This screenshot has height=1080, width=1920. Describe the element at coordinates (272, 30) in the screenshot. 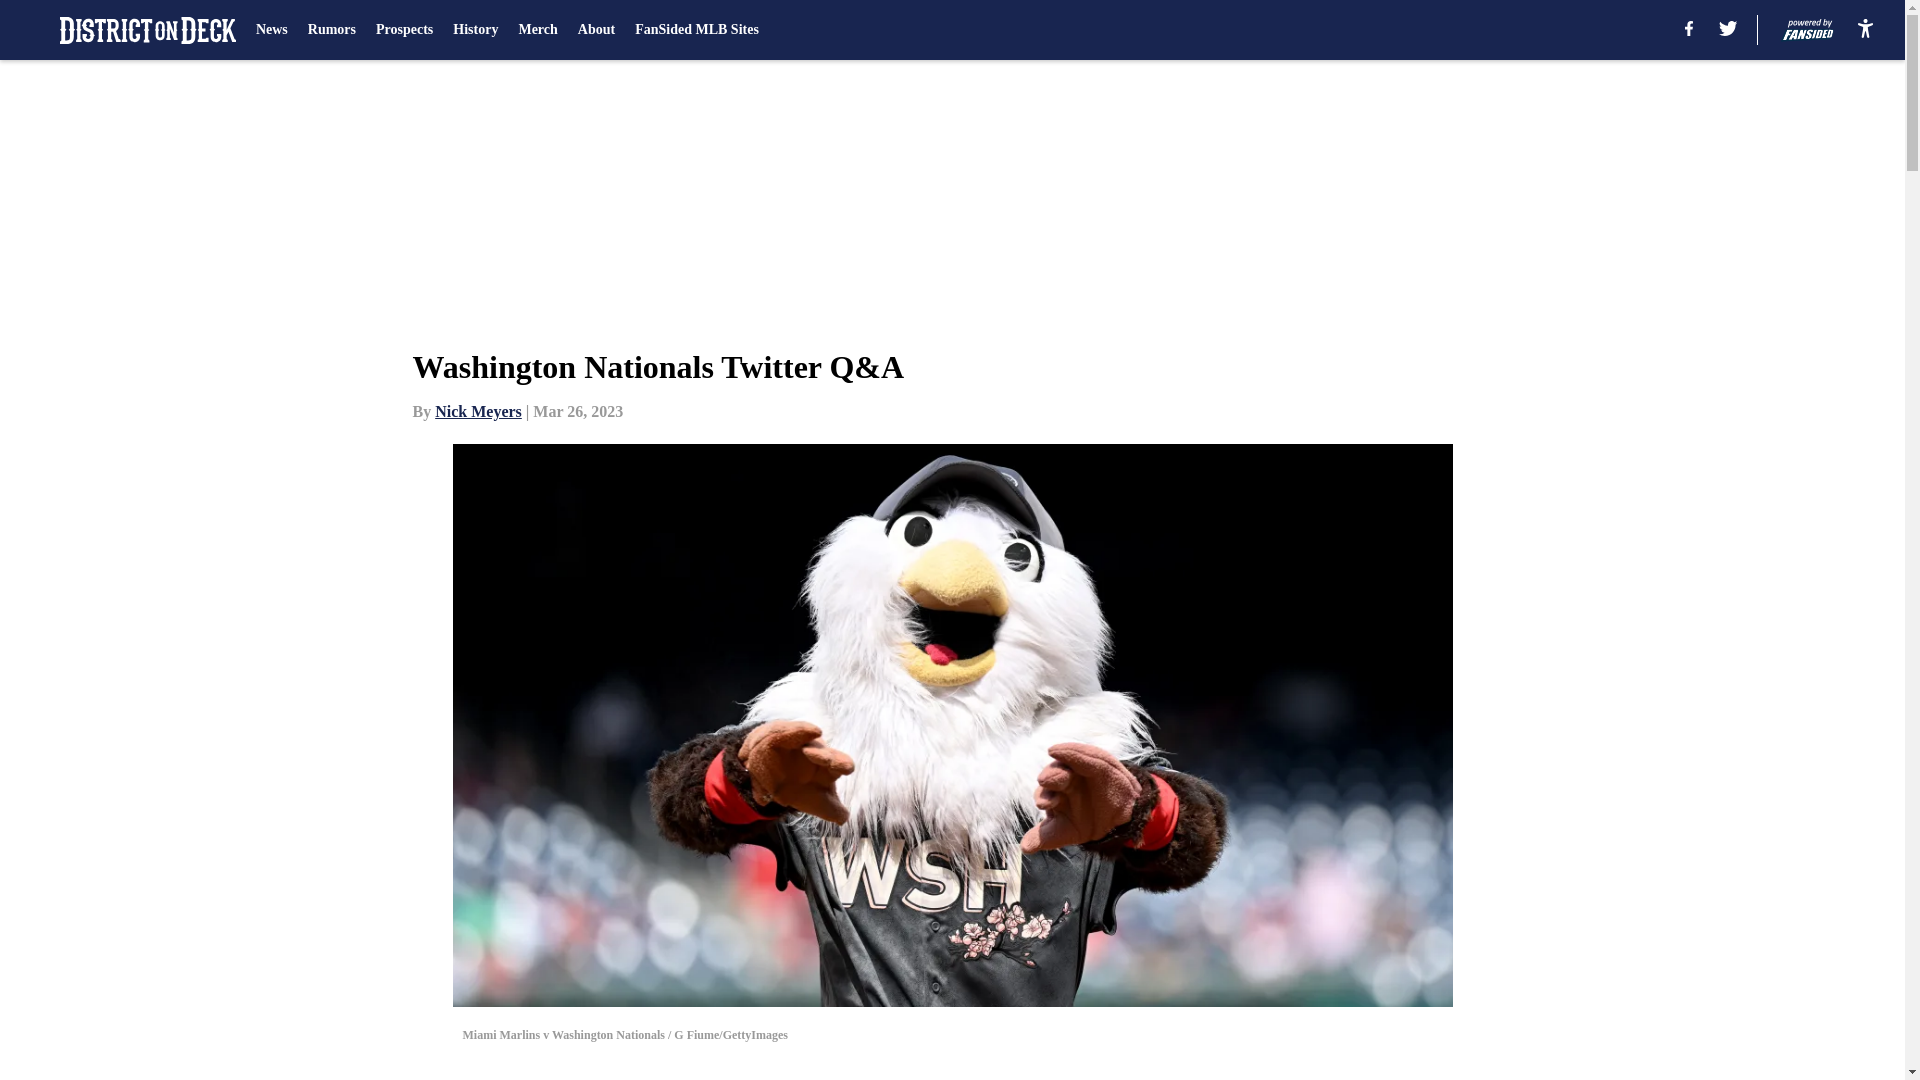

I see `News` at that location.